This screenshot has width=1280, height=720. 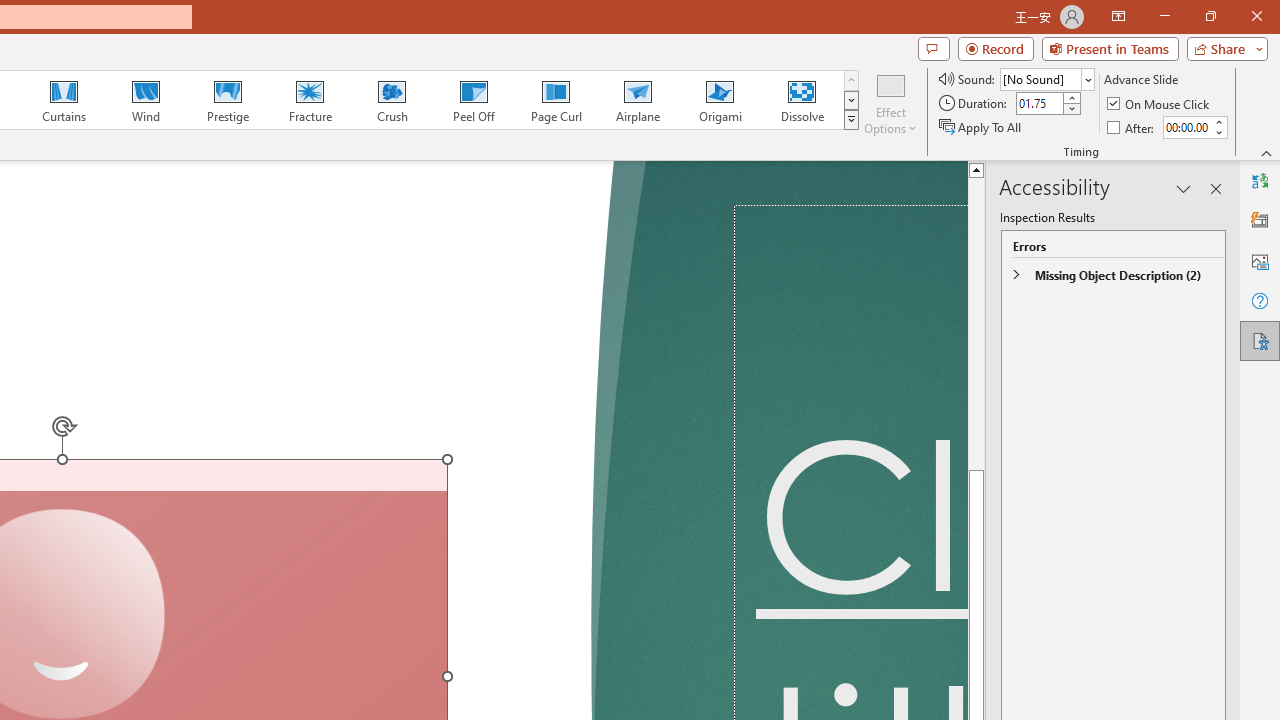 I want to click on Task Pane Options, so click(x=1184, y=188).